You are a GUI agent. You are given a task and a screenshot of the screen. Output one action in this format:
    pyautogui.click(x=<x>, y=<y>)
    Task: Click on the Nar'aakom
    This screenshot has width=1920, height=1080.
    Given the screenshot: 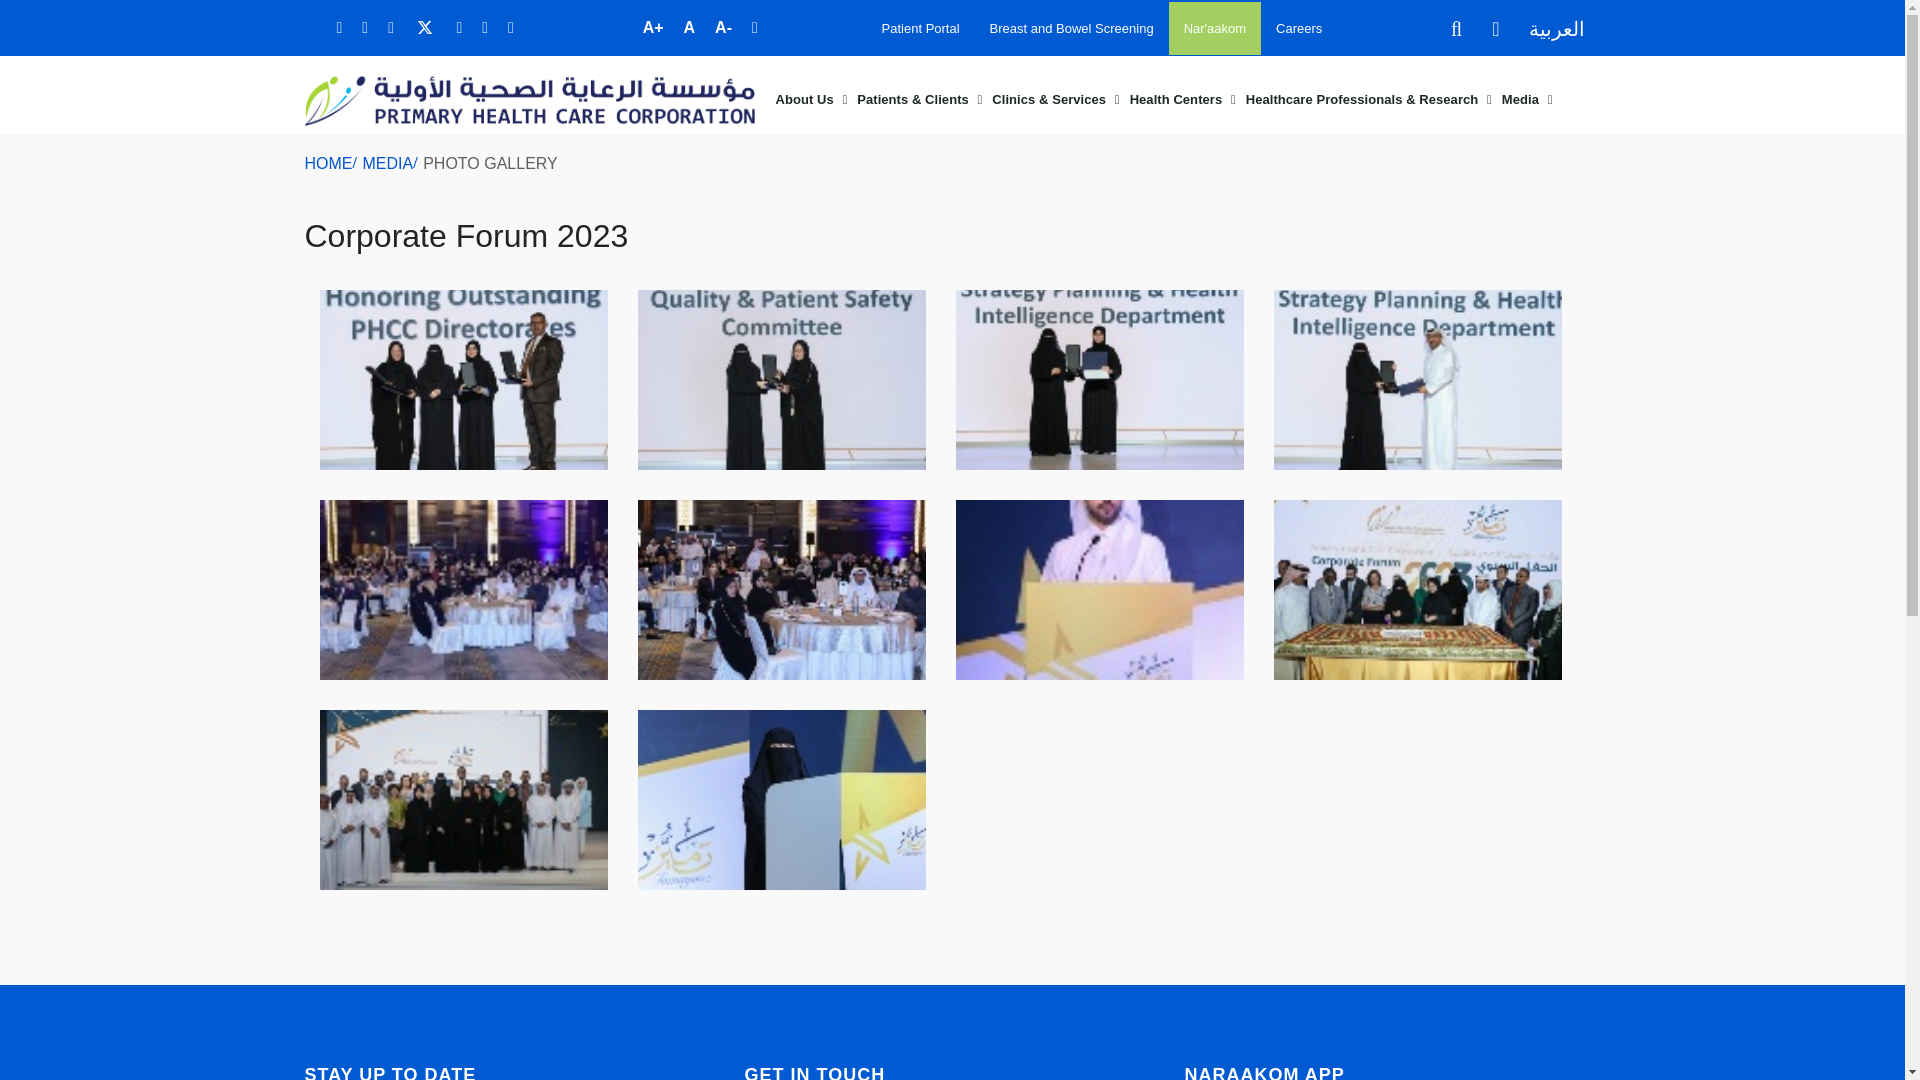 What is the action you would take?
    pyautogui.click(x=1215, y=28)
    